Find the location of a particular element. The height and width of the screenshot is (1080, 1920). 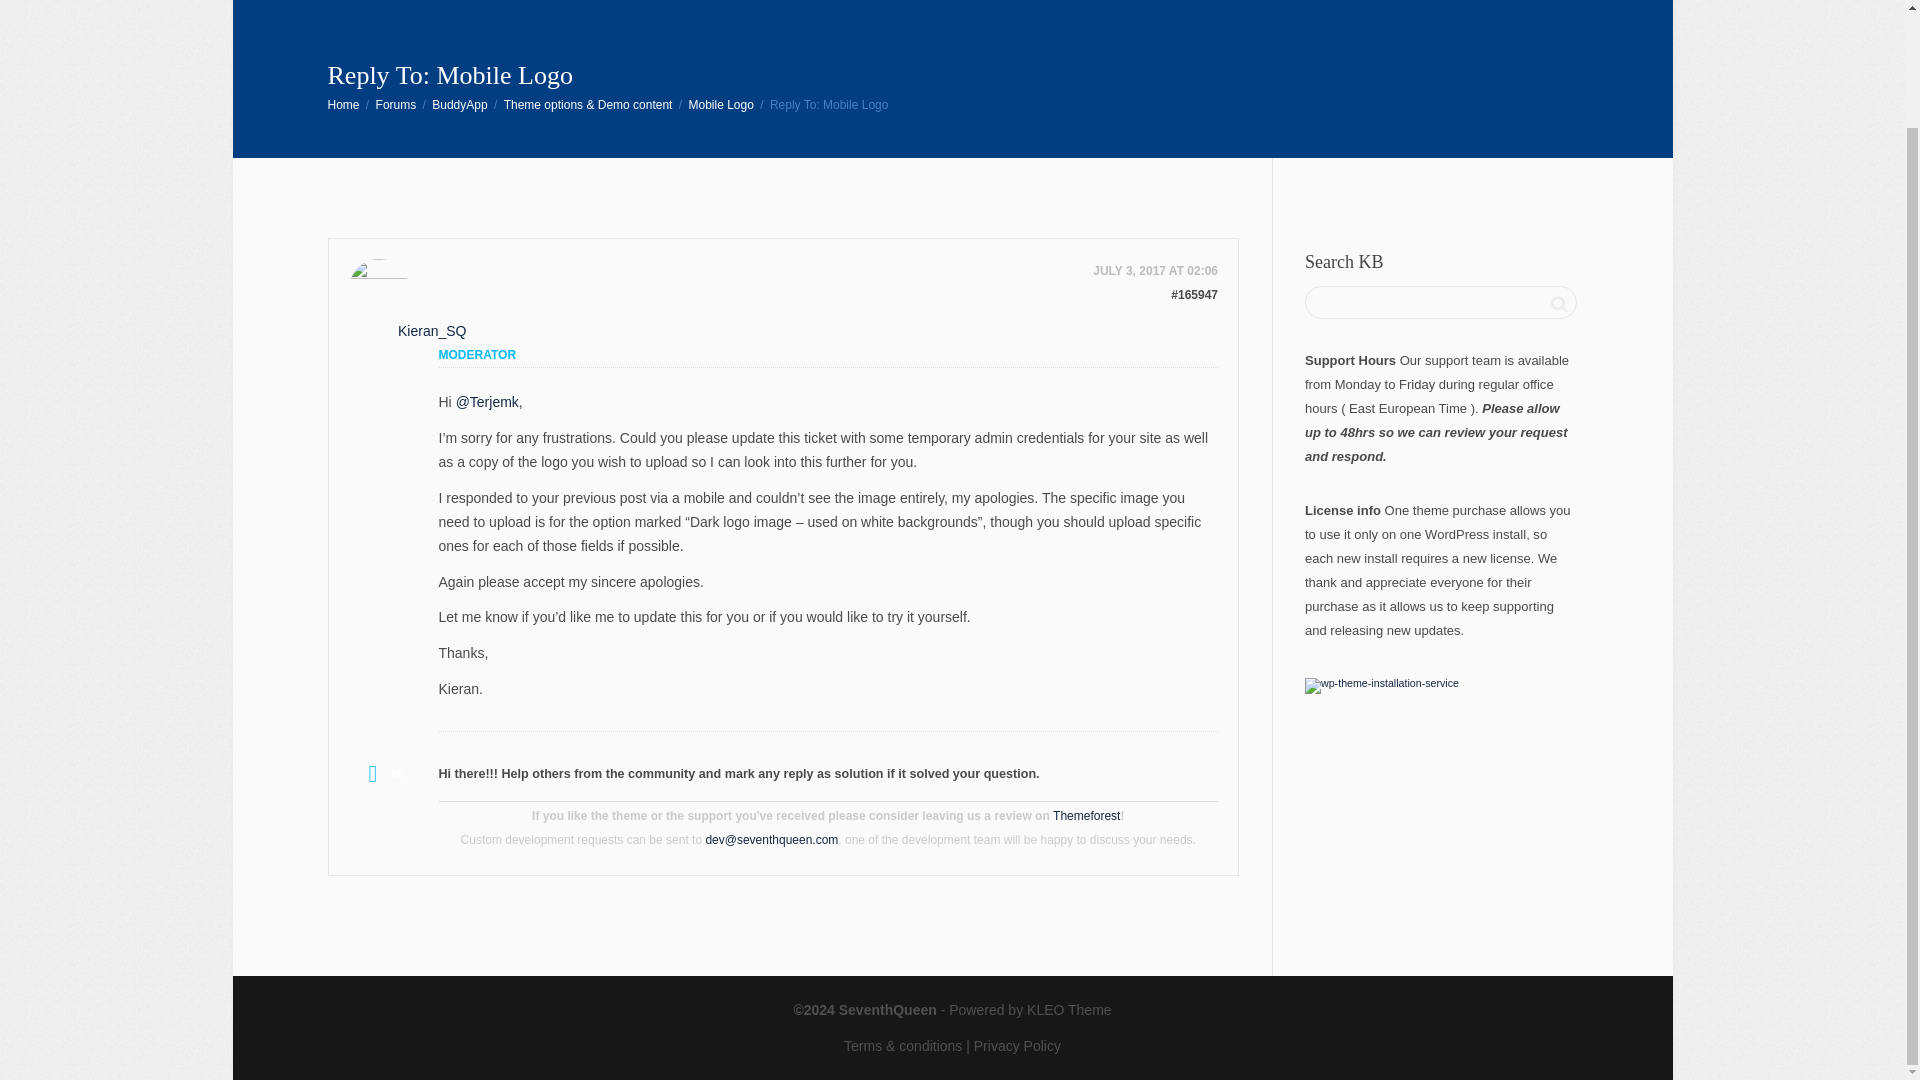

Powered by KLEO Theme is located at coordinates (1030, 1010).